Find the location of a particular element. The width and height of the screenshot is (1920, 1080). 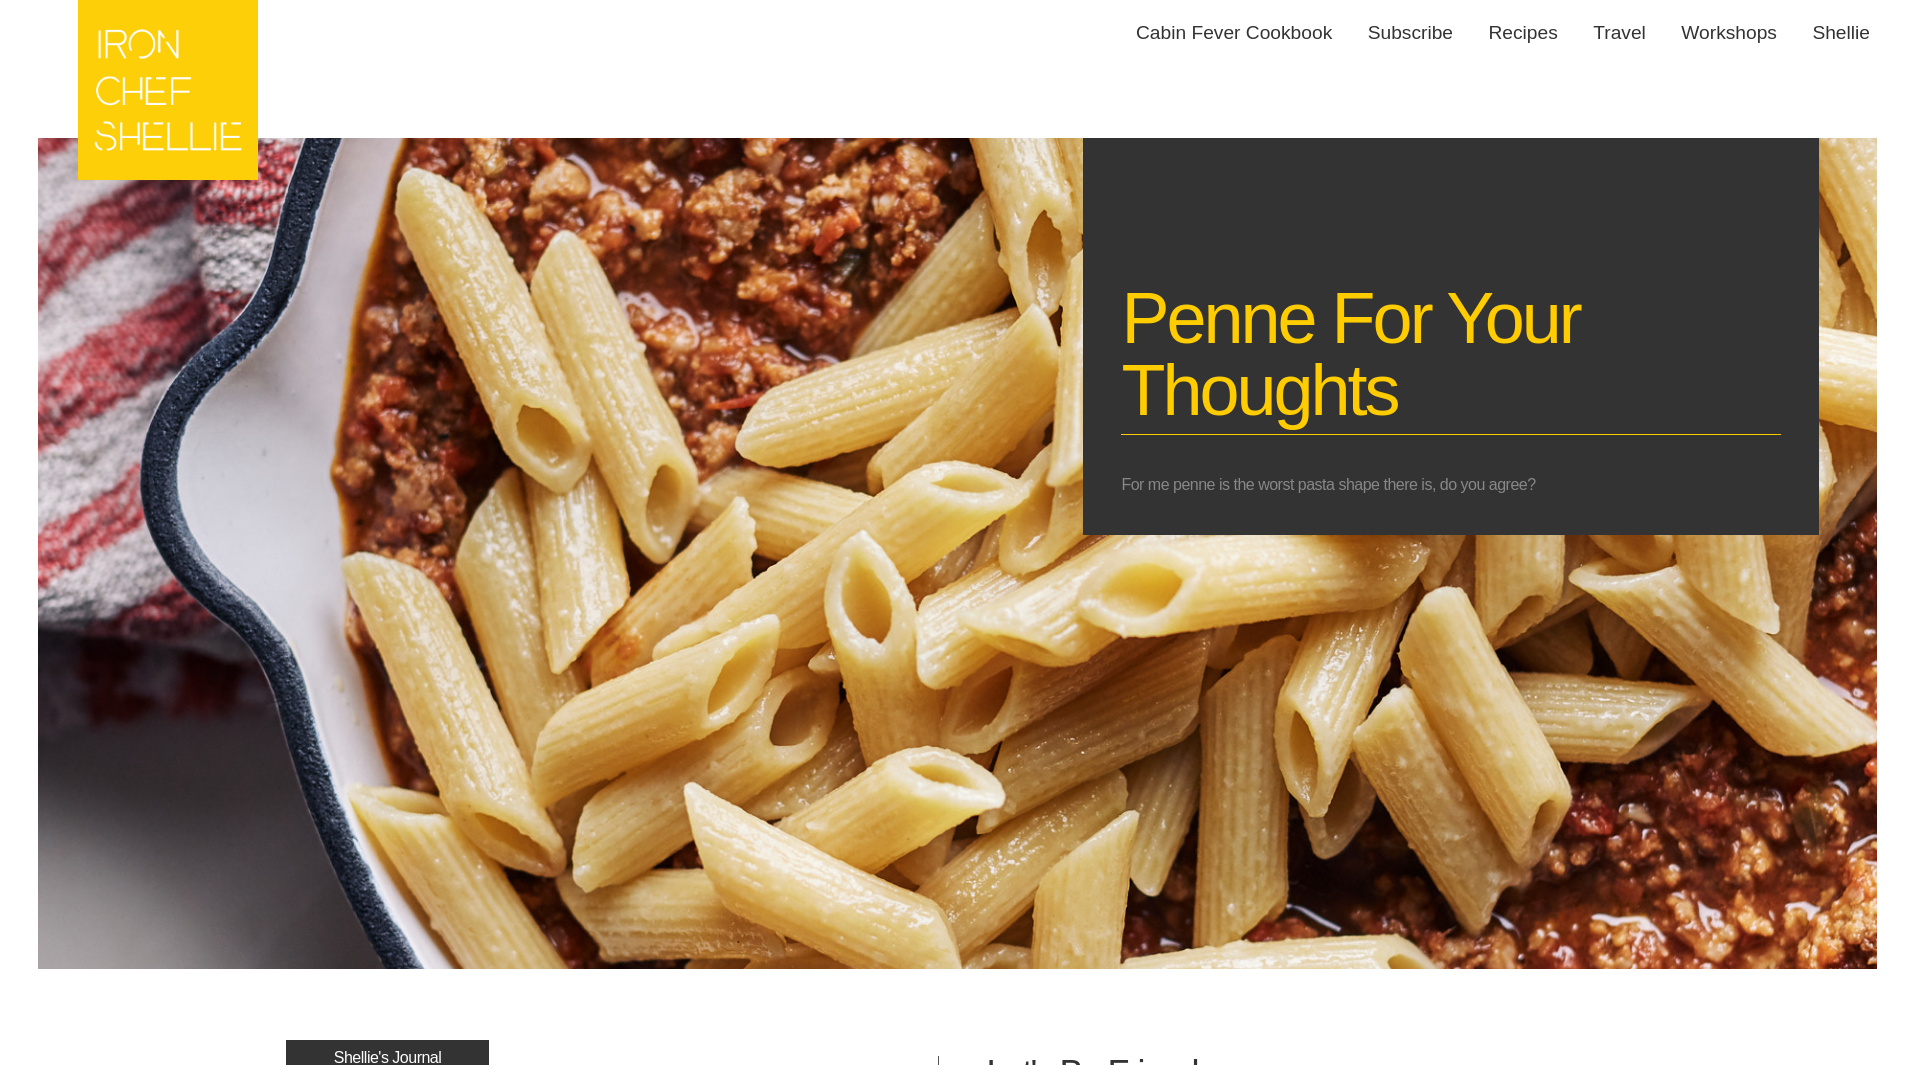

Recipes is located at coordinates (1530, 32).